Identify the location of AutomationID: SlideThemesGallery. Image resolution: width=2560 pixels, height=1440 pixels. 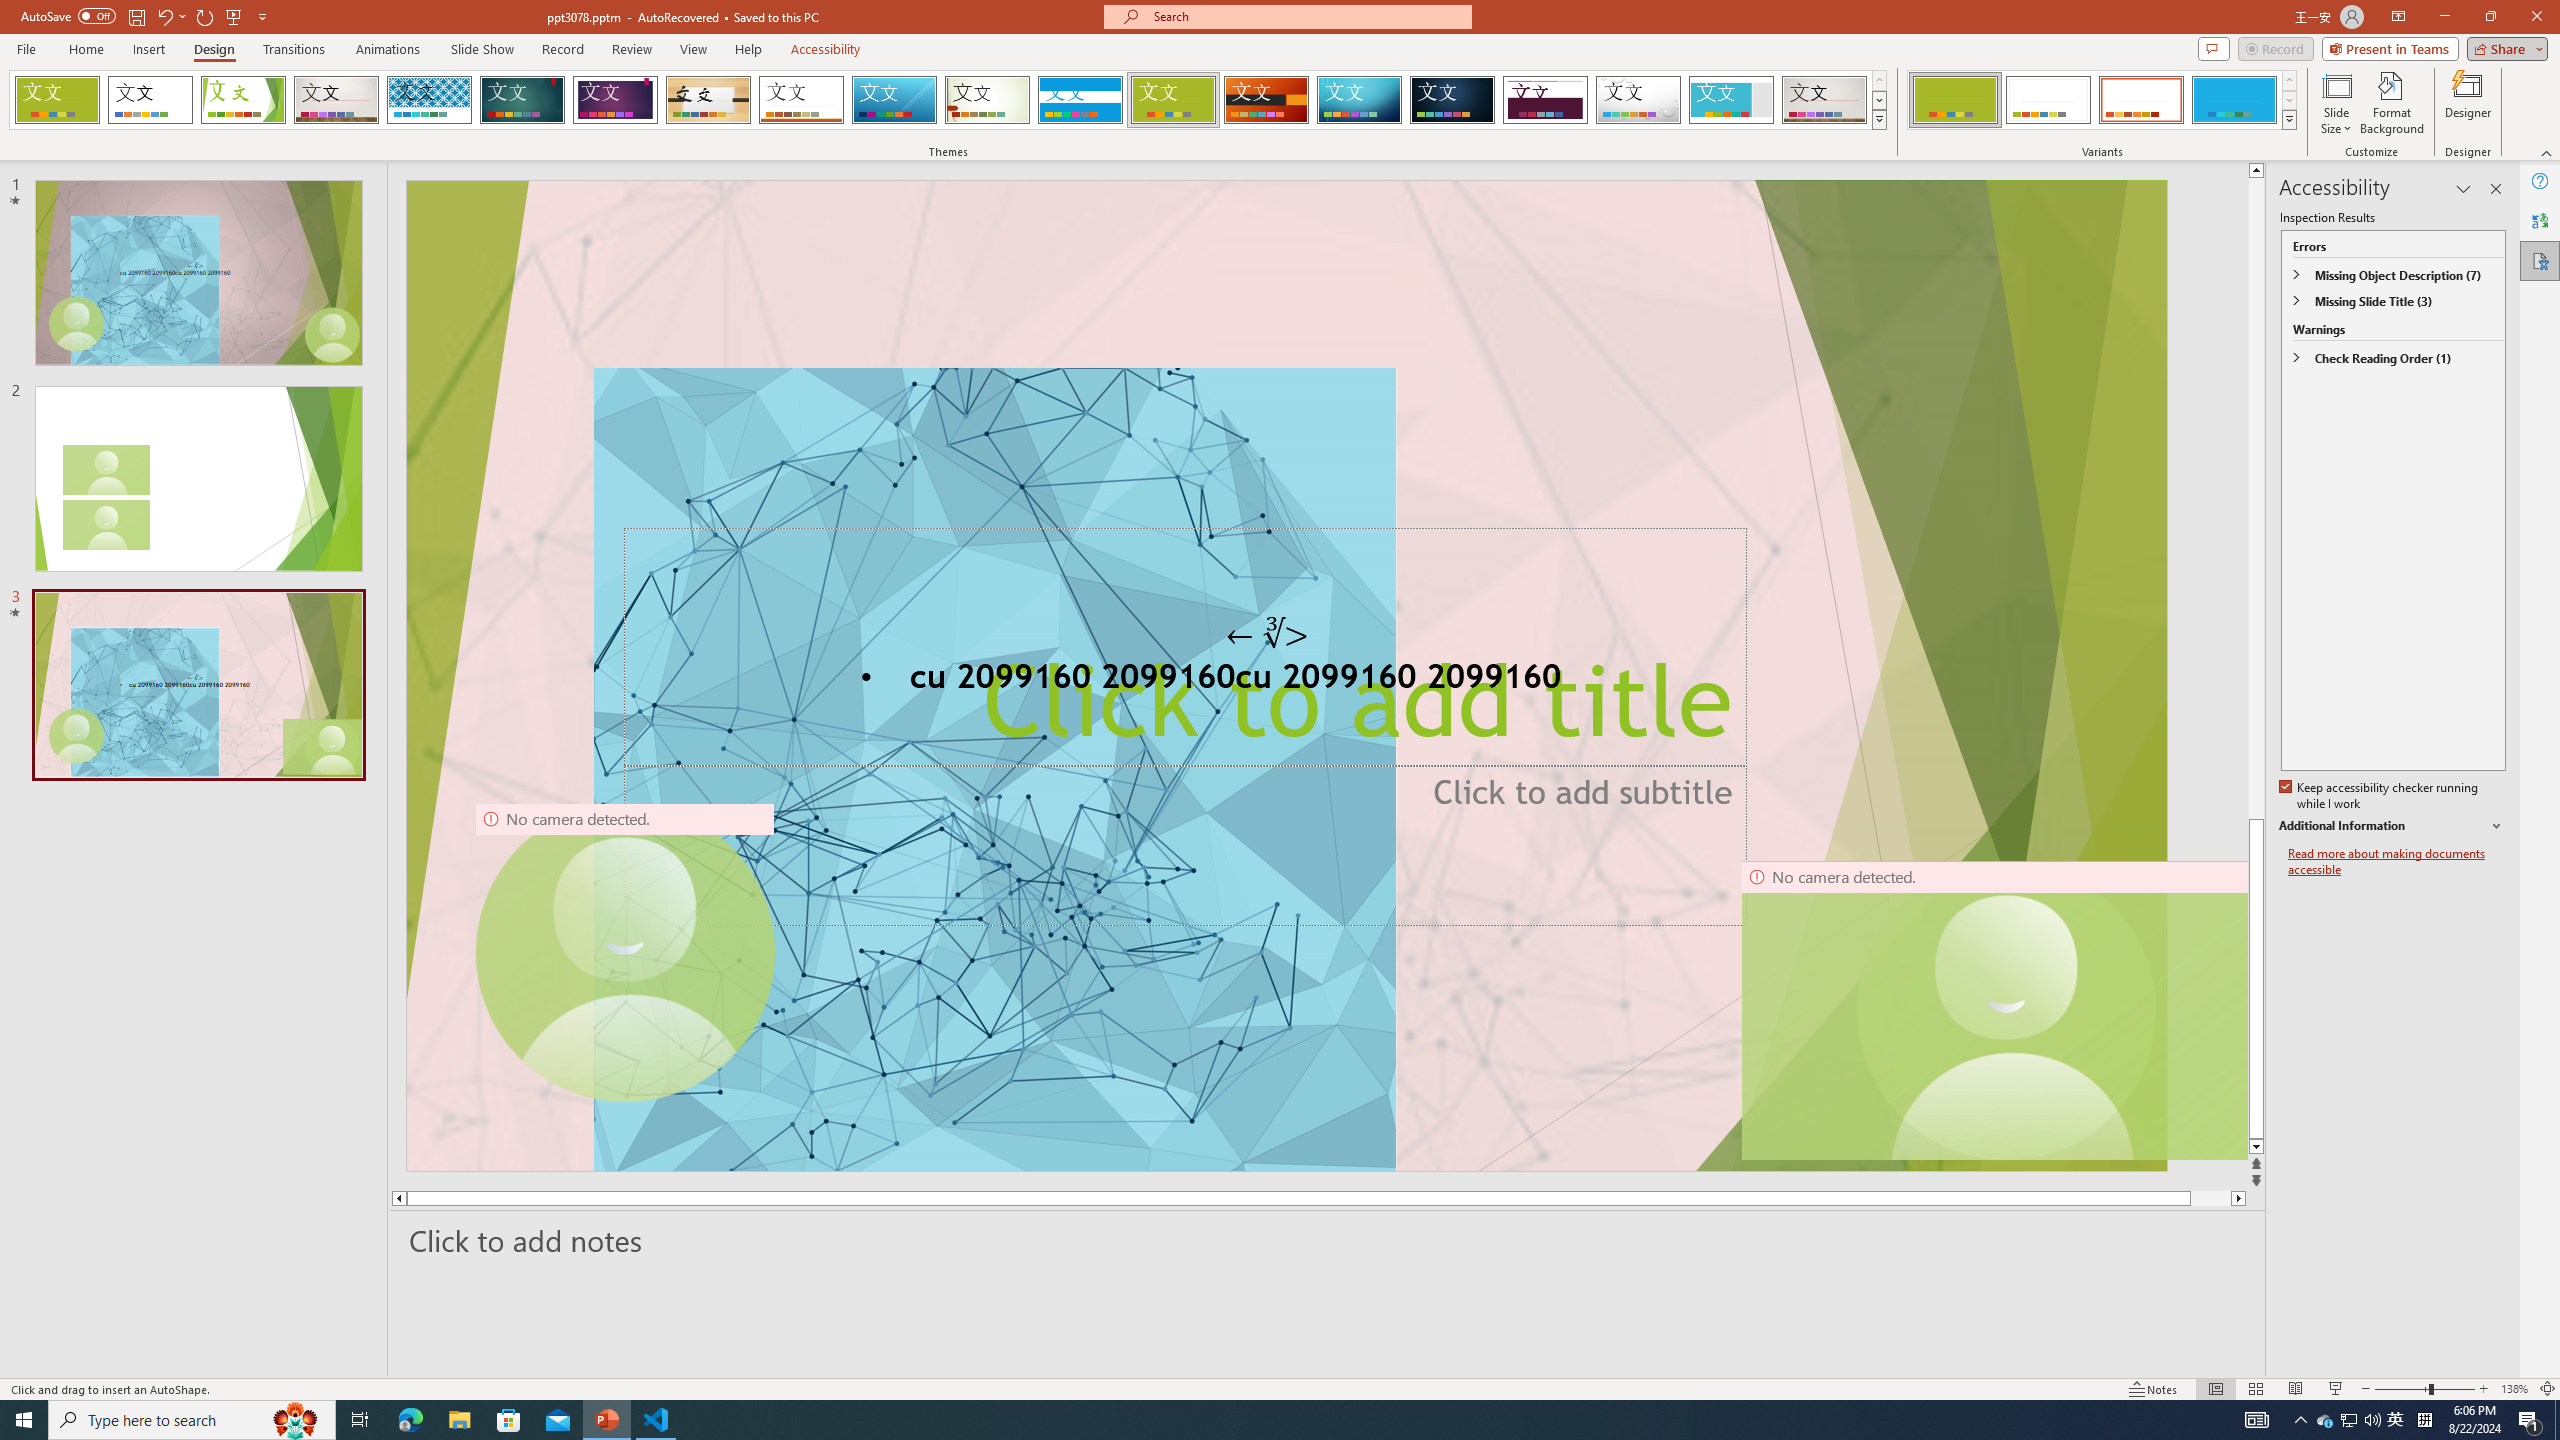
(948, 100).